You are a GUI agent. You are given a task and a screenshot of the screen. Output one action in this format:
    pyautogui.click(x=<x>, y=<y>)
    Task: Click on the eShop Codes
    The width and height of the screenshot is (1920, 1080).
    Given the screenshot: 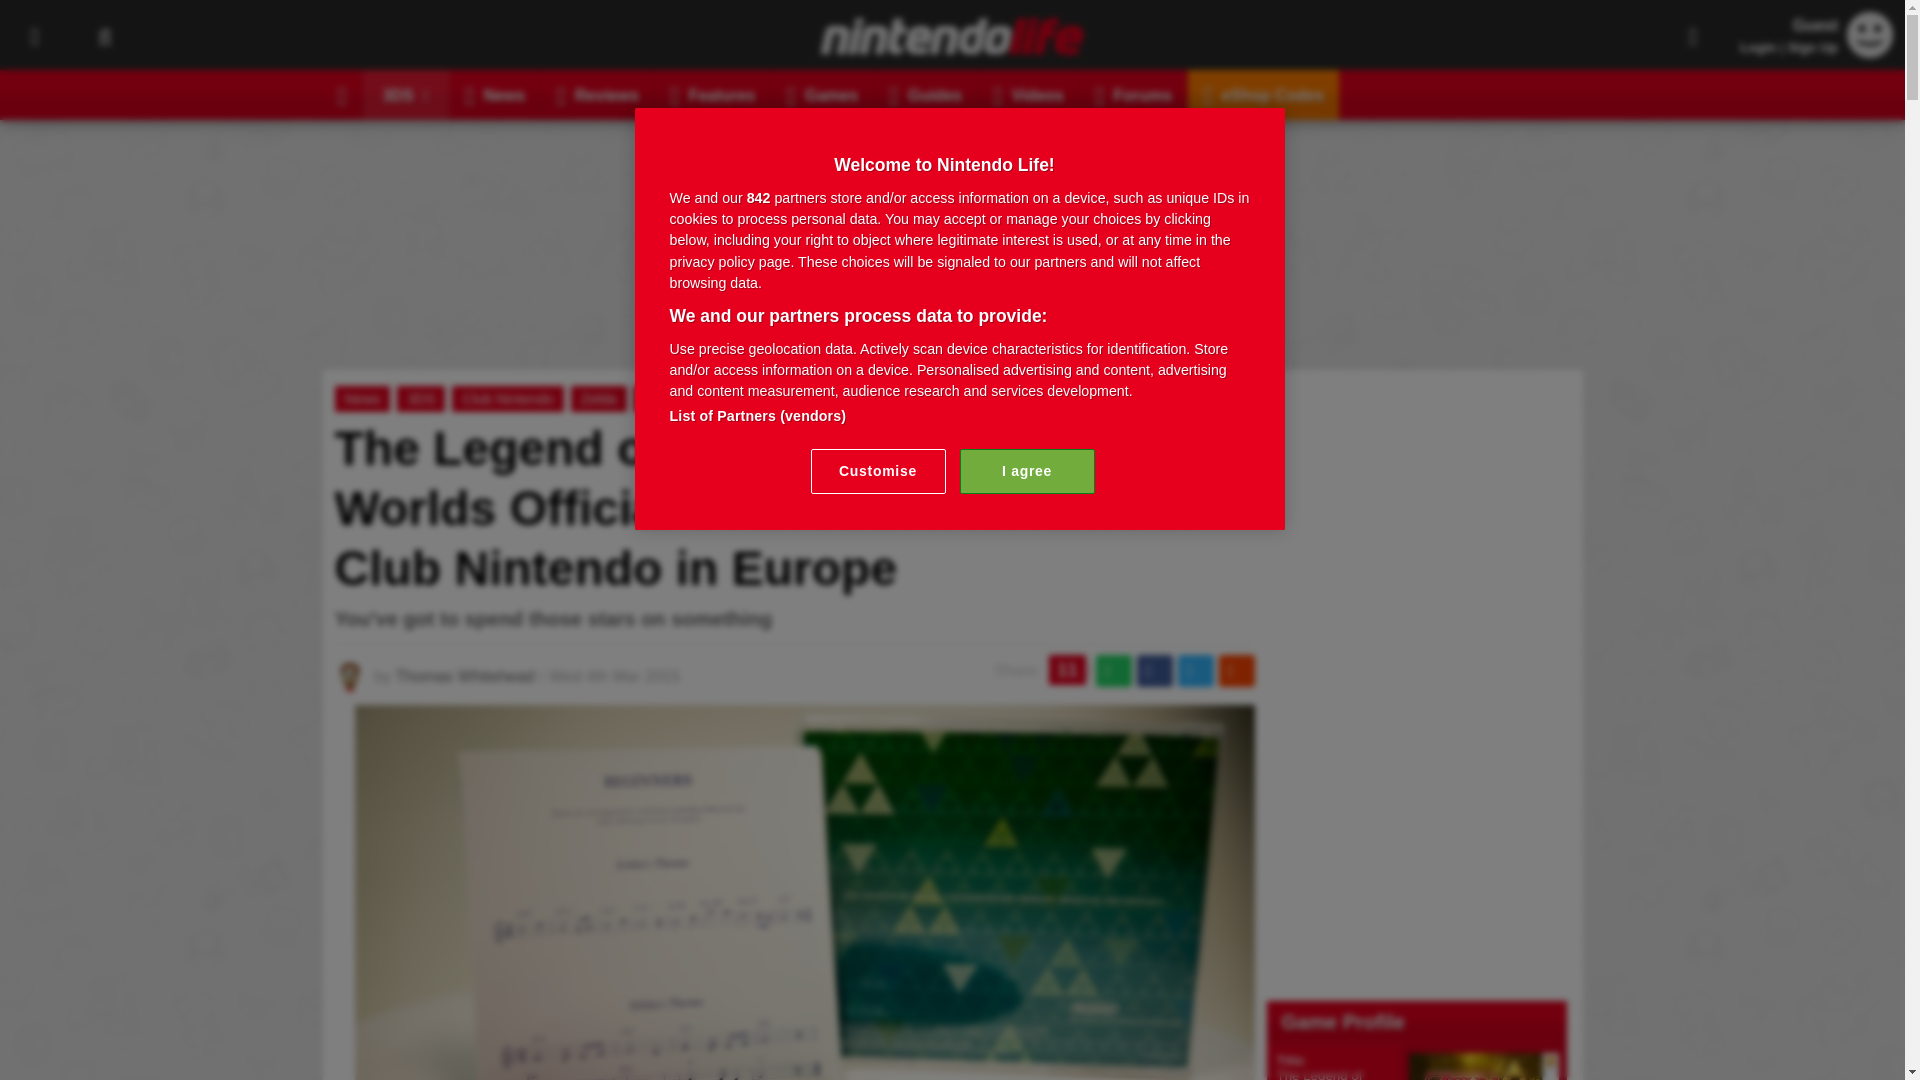 What is the action you would take?
    pyautogui.click(x=1263, y=94)
    